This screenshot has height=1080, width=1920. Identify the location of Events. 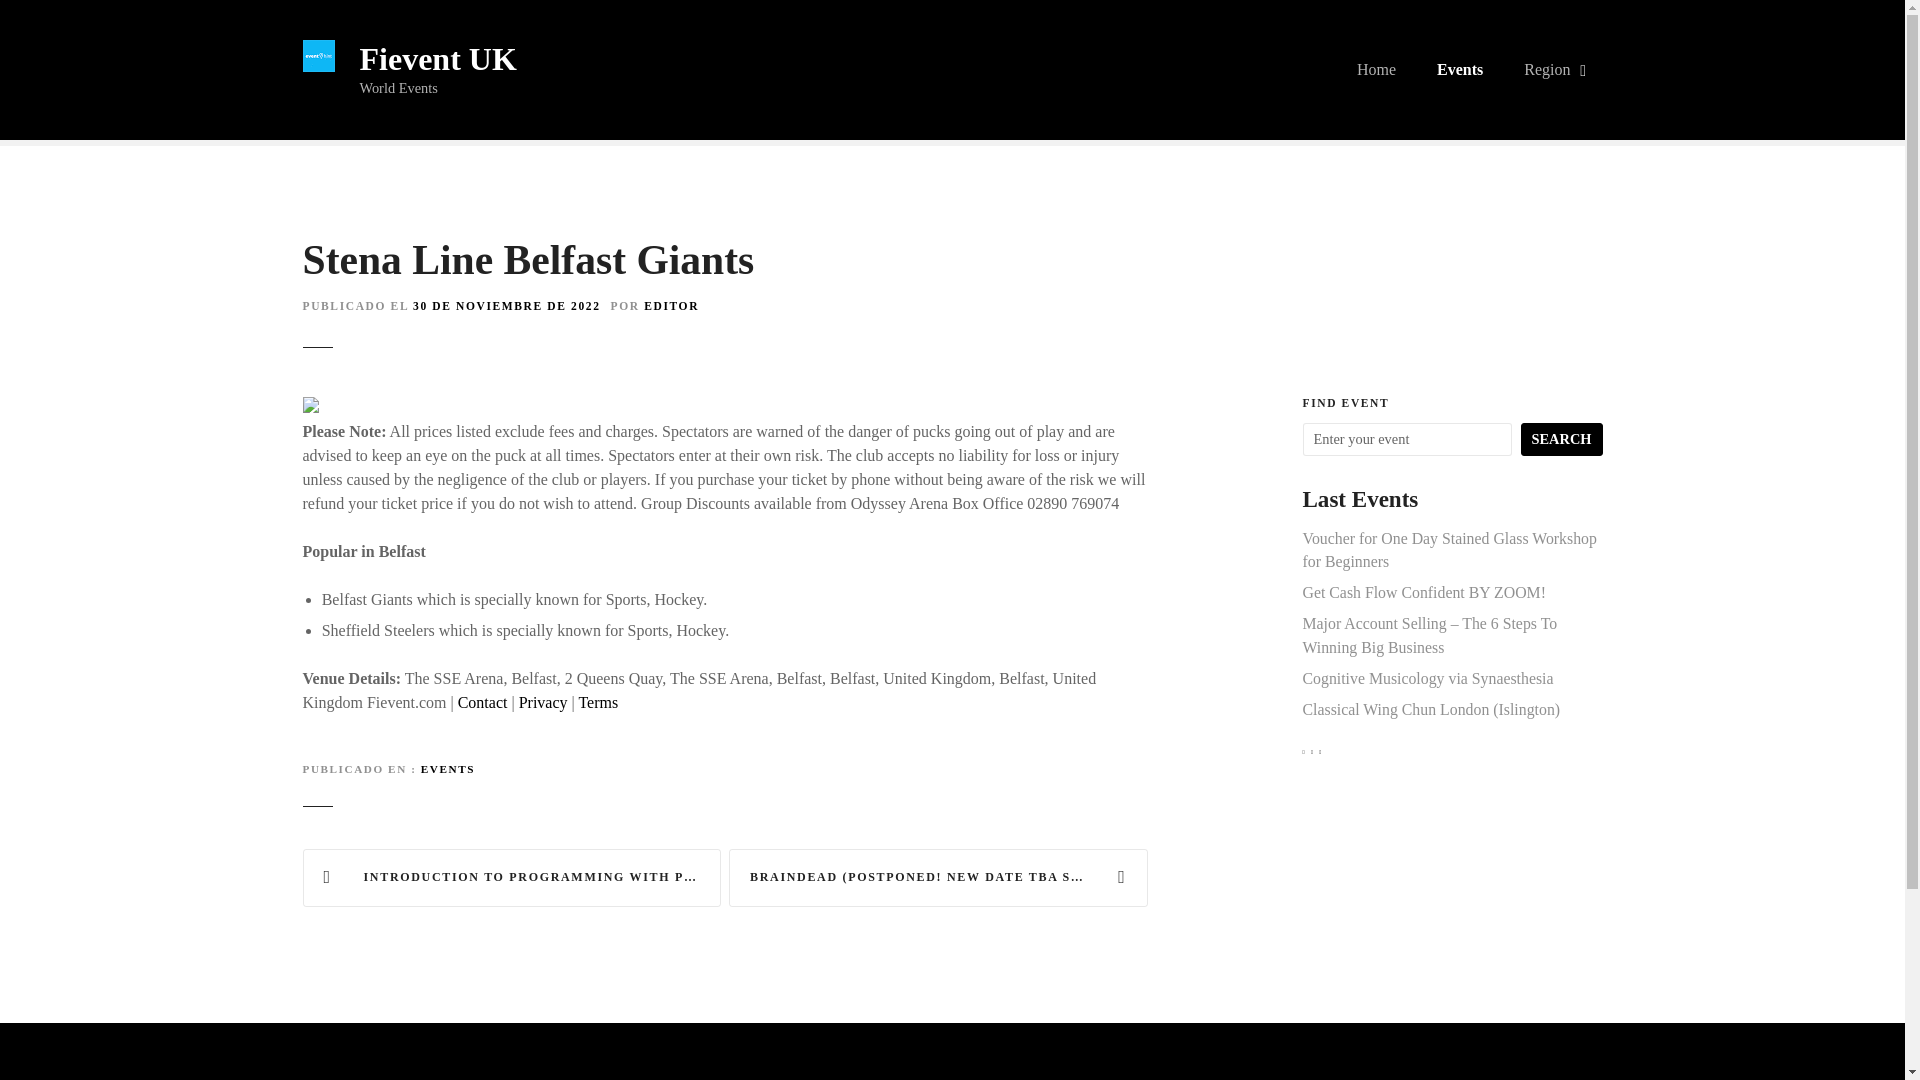
(1460, 70).